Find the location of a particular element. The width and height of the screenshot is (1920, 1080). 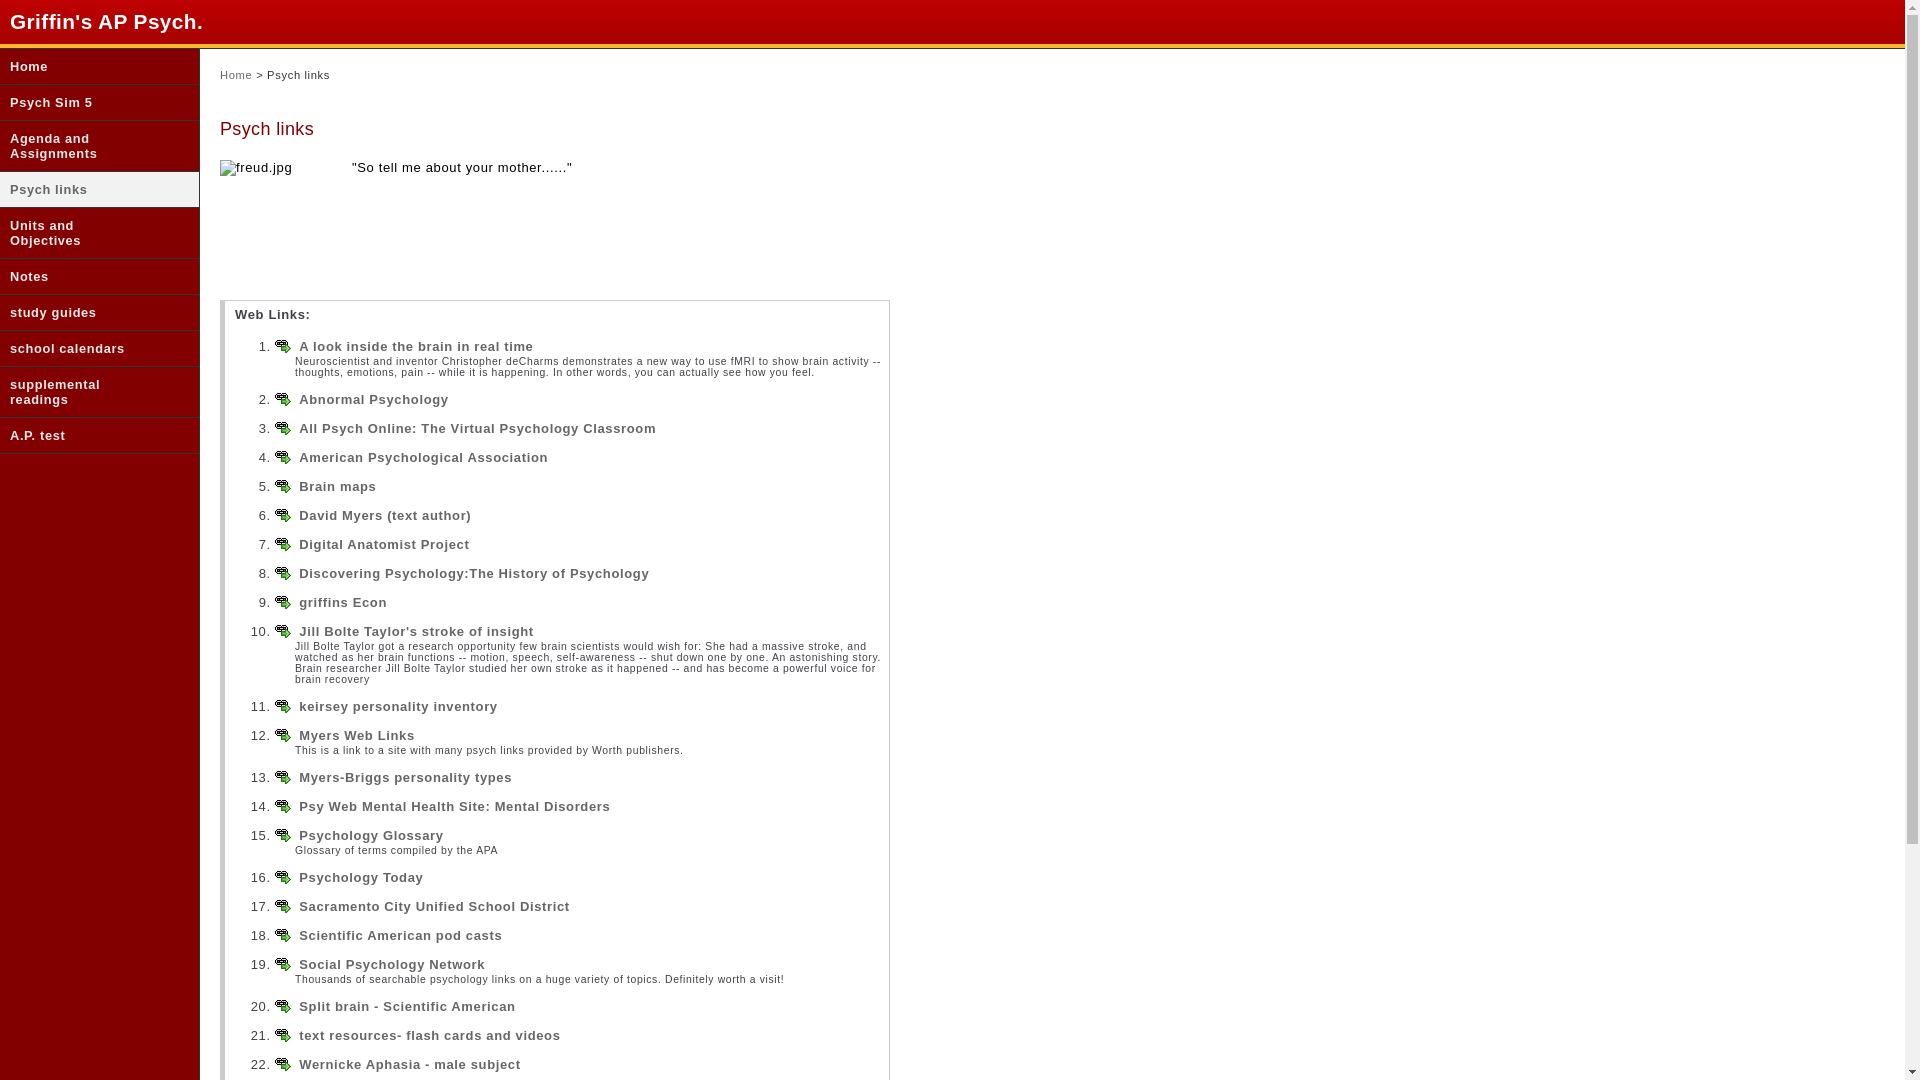

study guides is located at coordinates (84, 312).